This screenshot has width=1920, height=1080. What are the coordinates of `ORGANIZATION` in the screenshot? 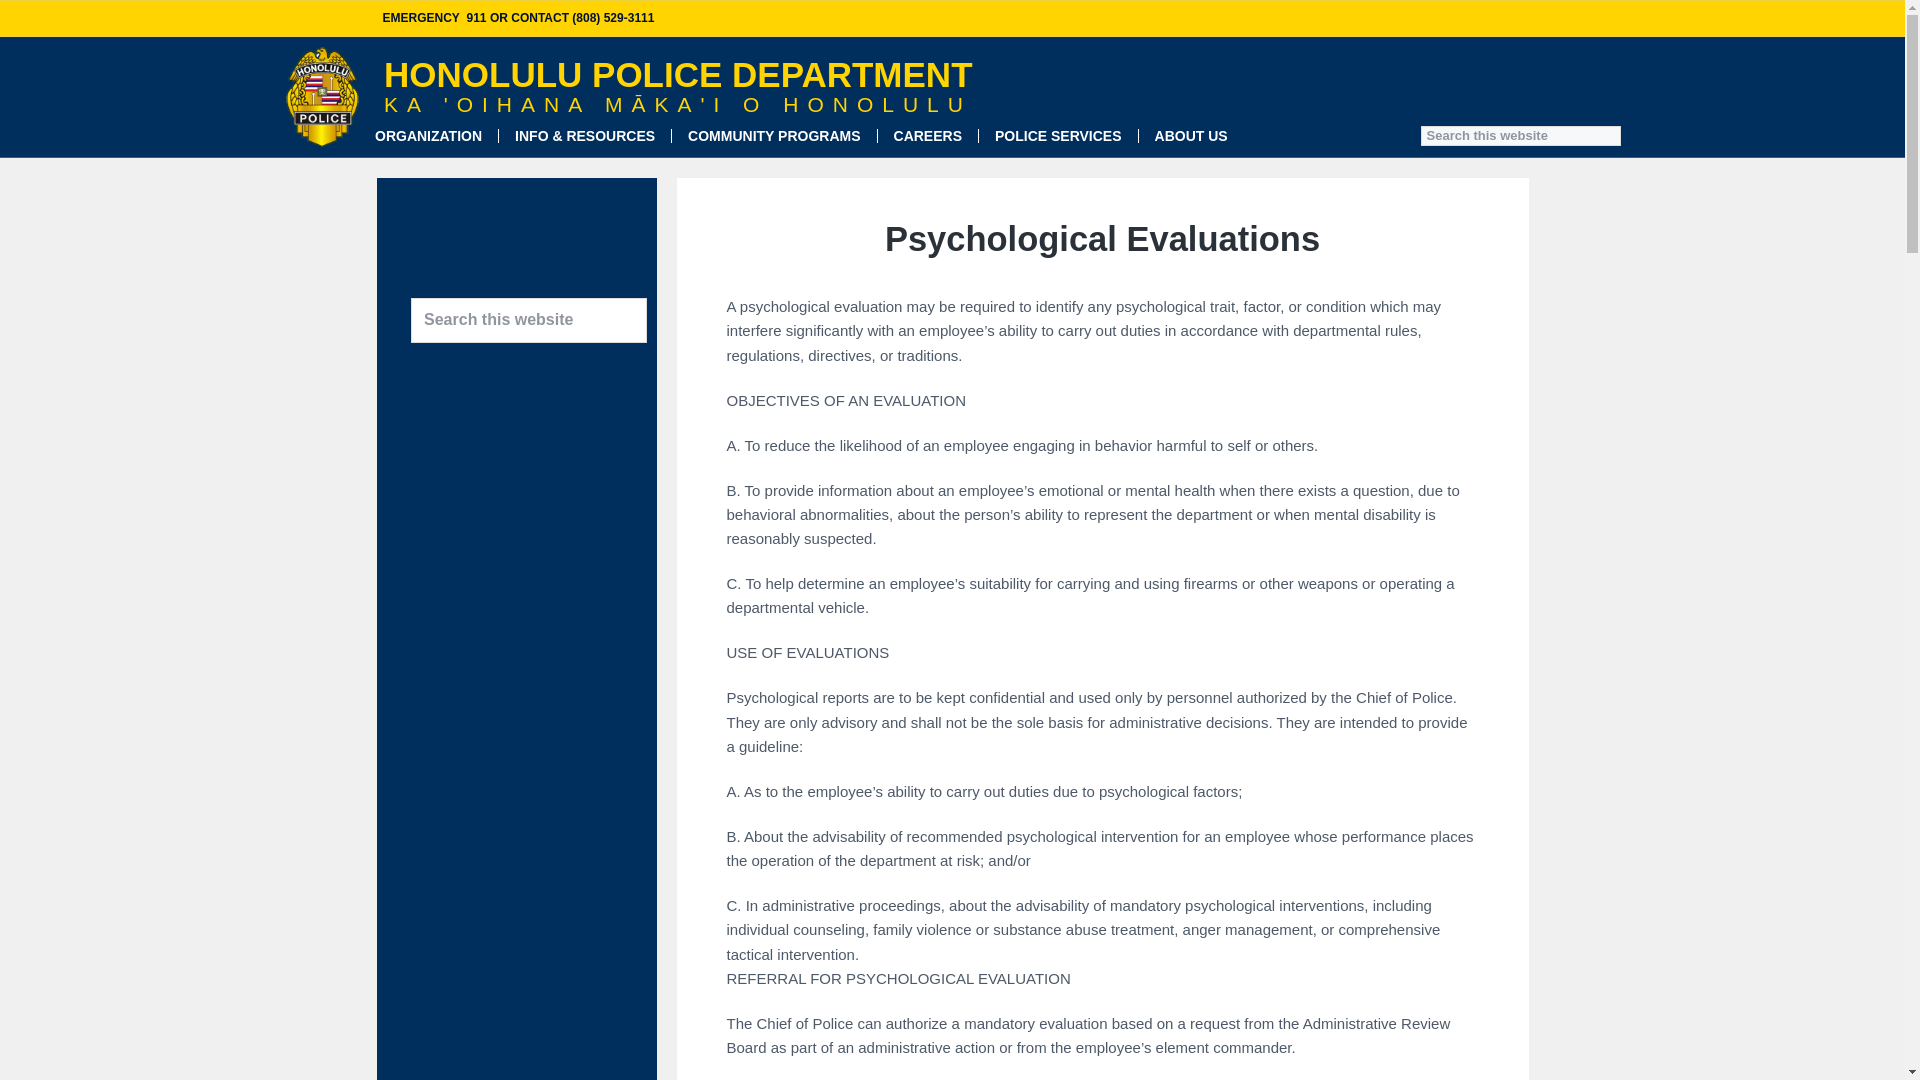 It's located at (428, 136).